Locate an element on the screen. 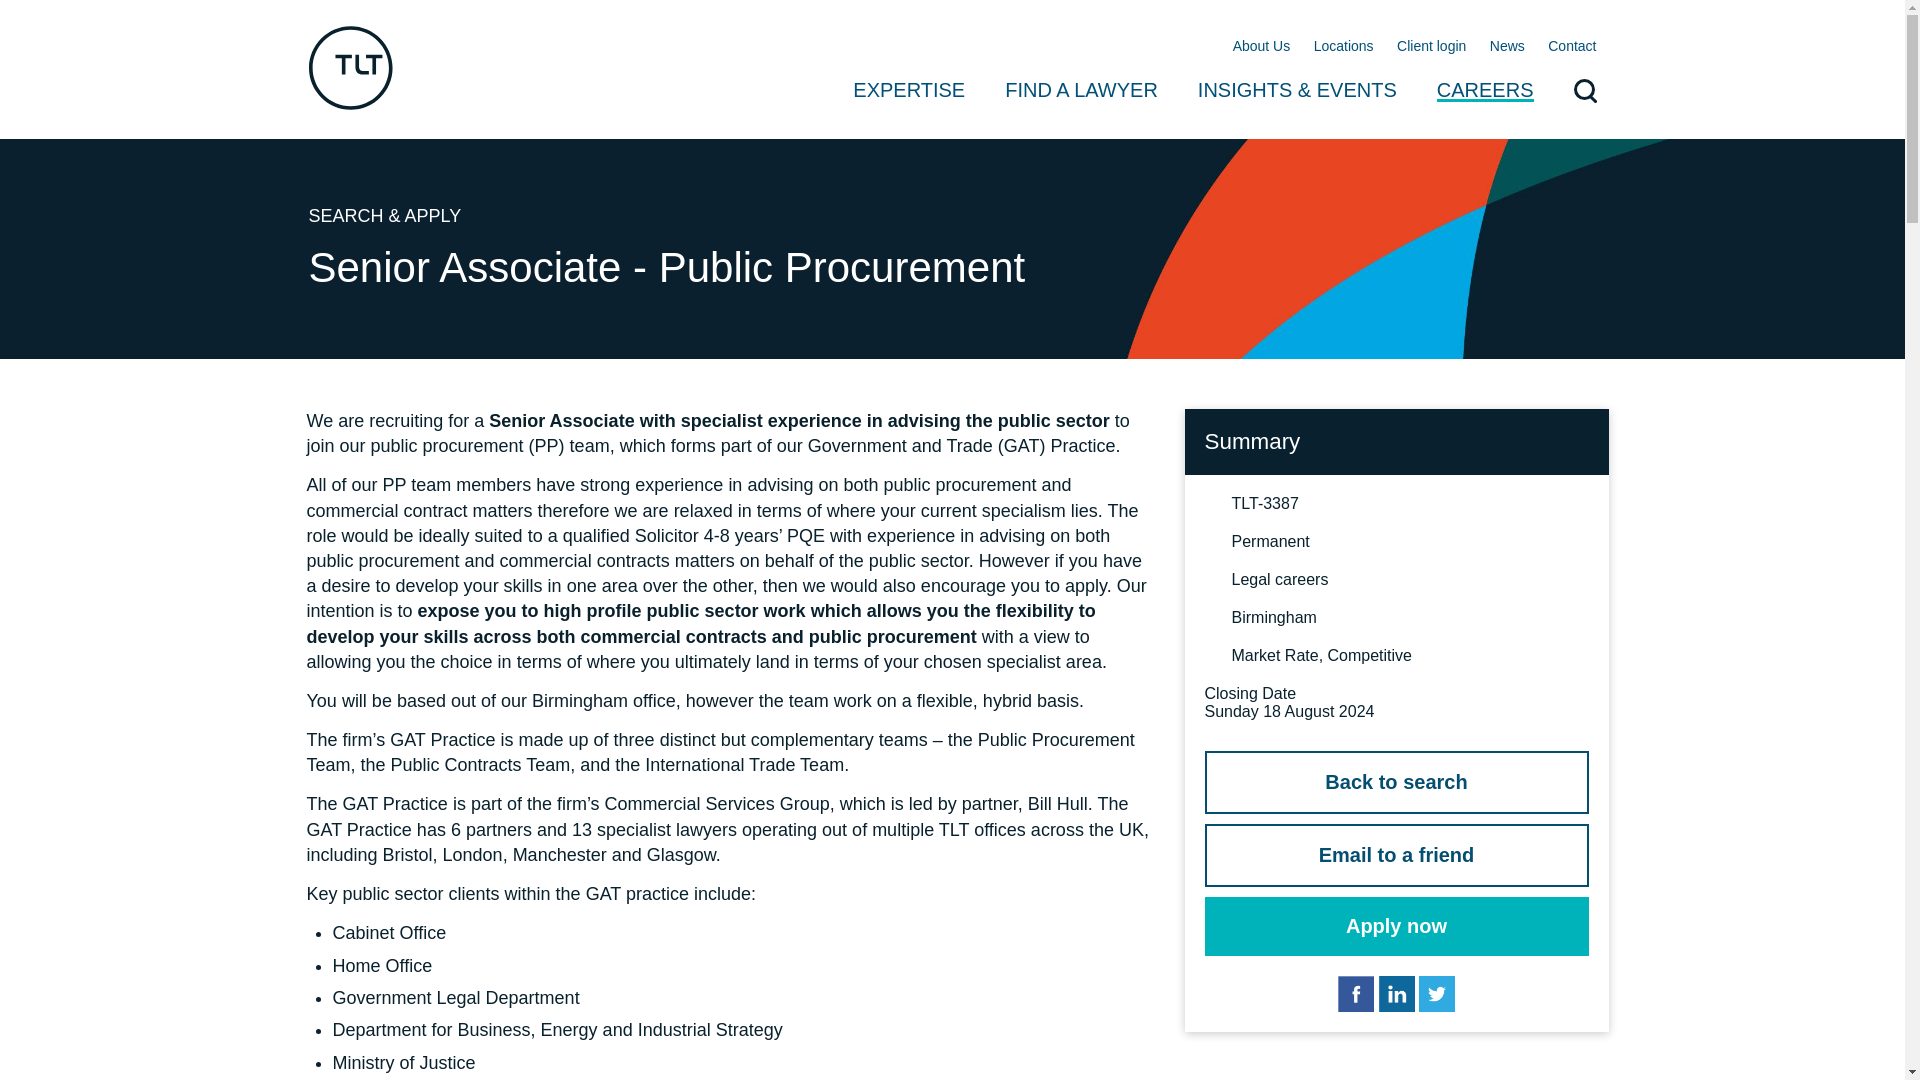  Client login is located at coordinates (1432, 47).